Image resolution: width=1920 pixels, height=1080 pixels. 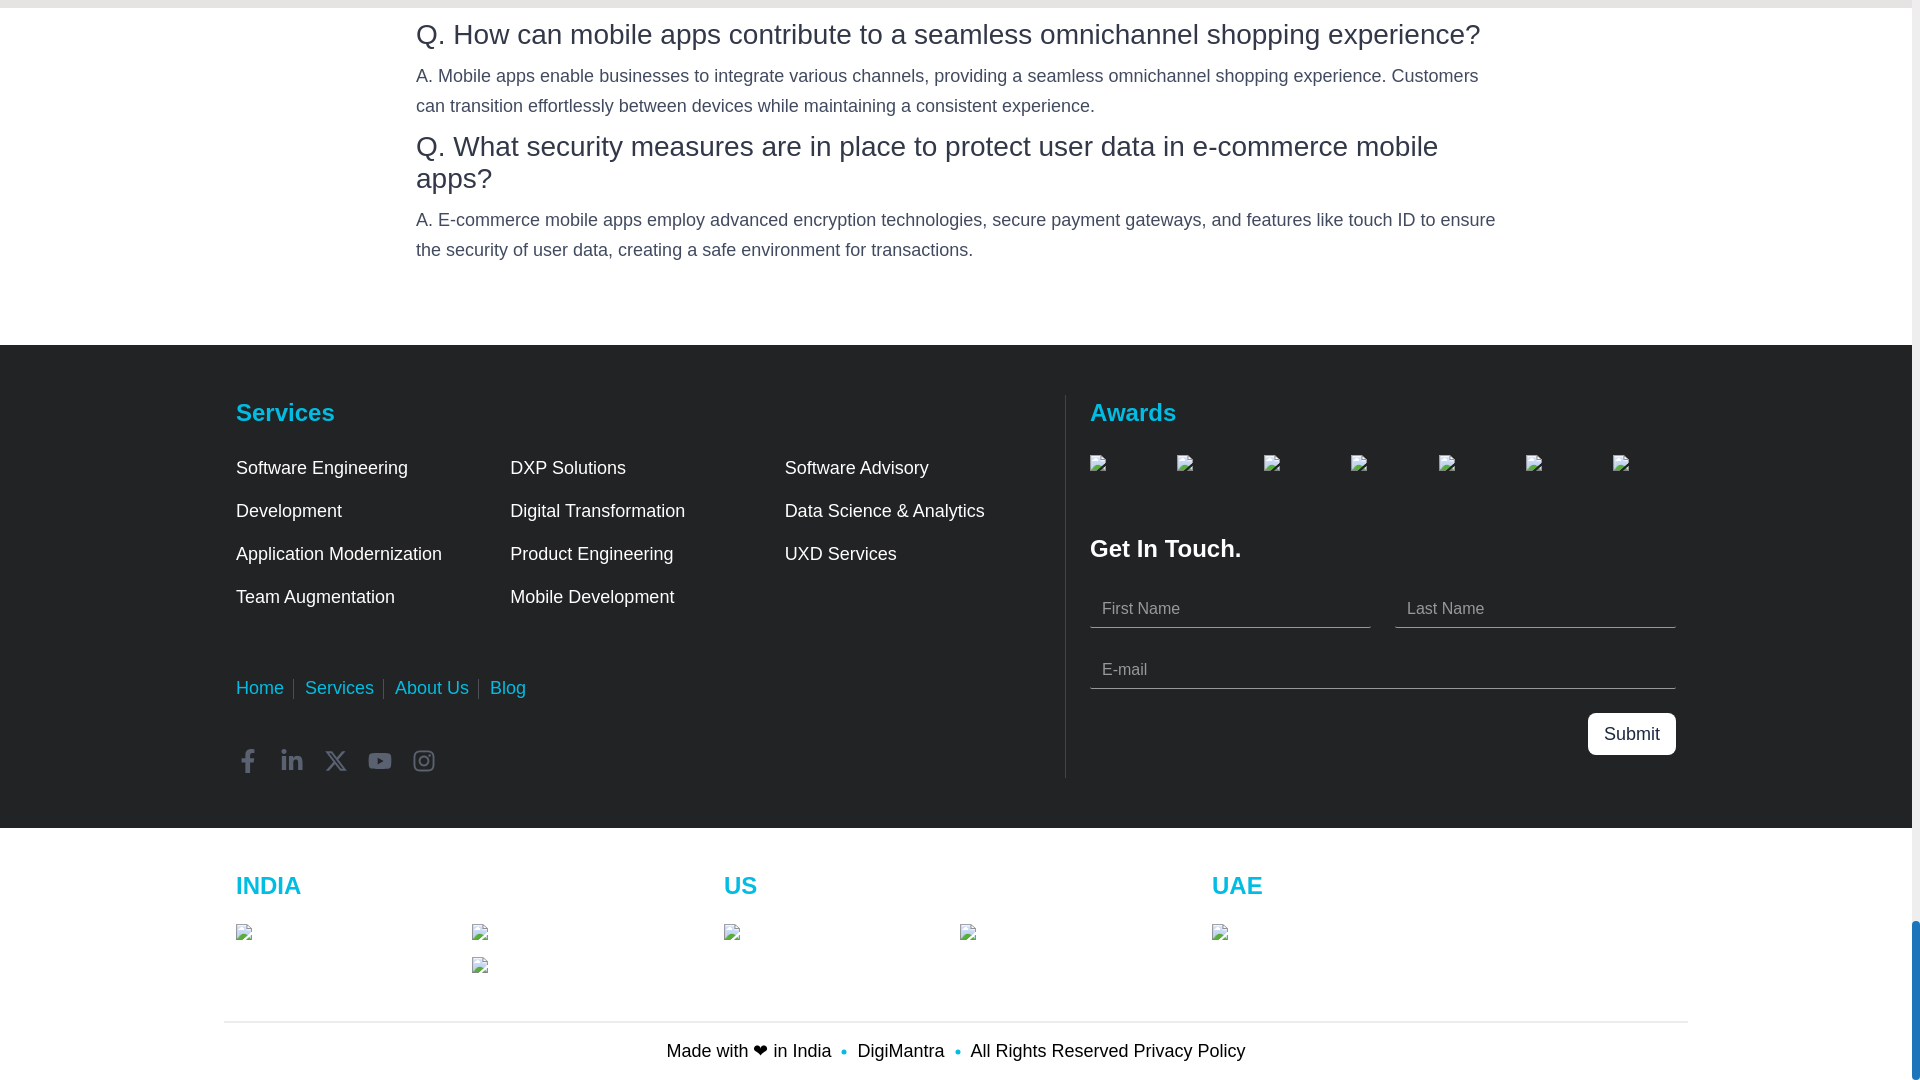 I want to click on Digital Transformation, so click(x=598, y=510).